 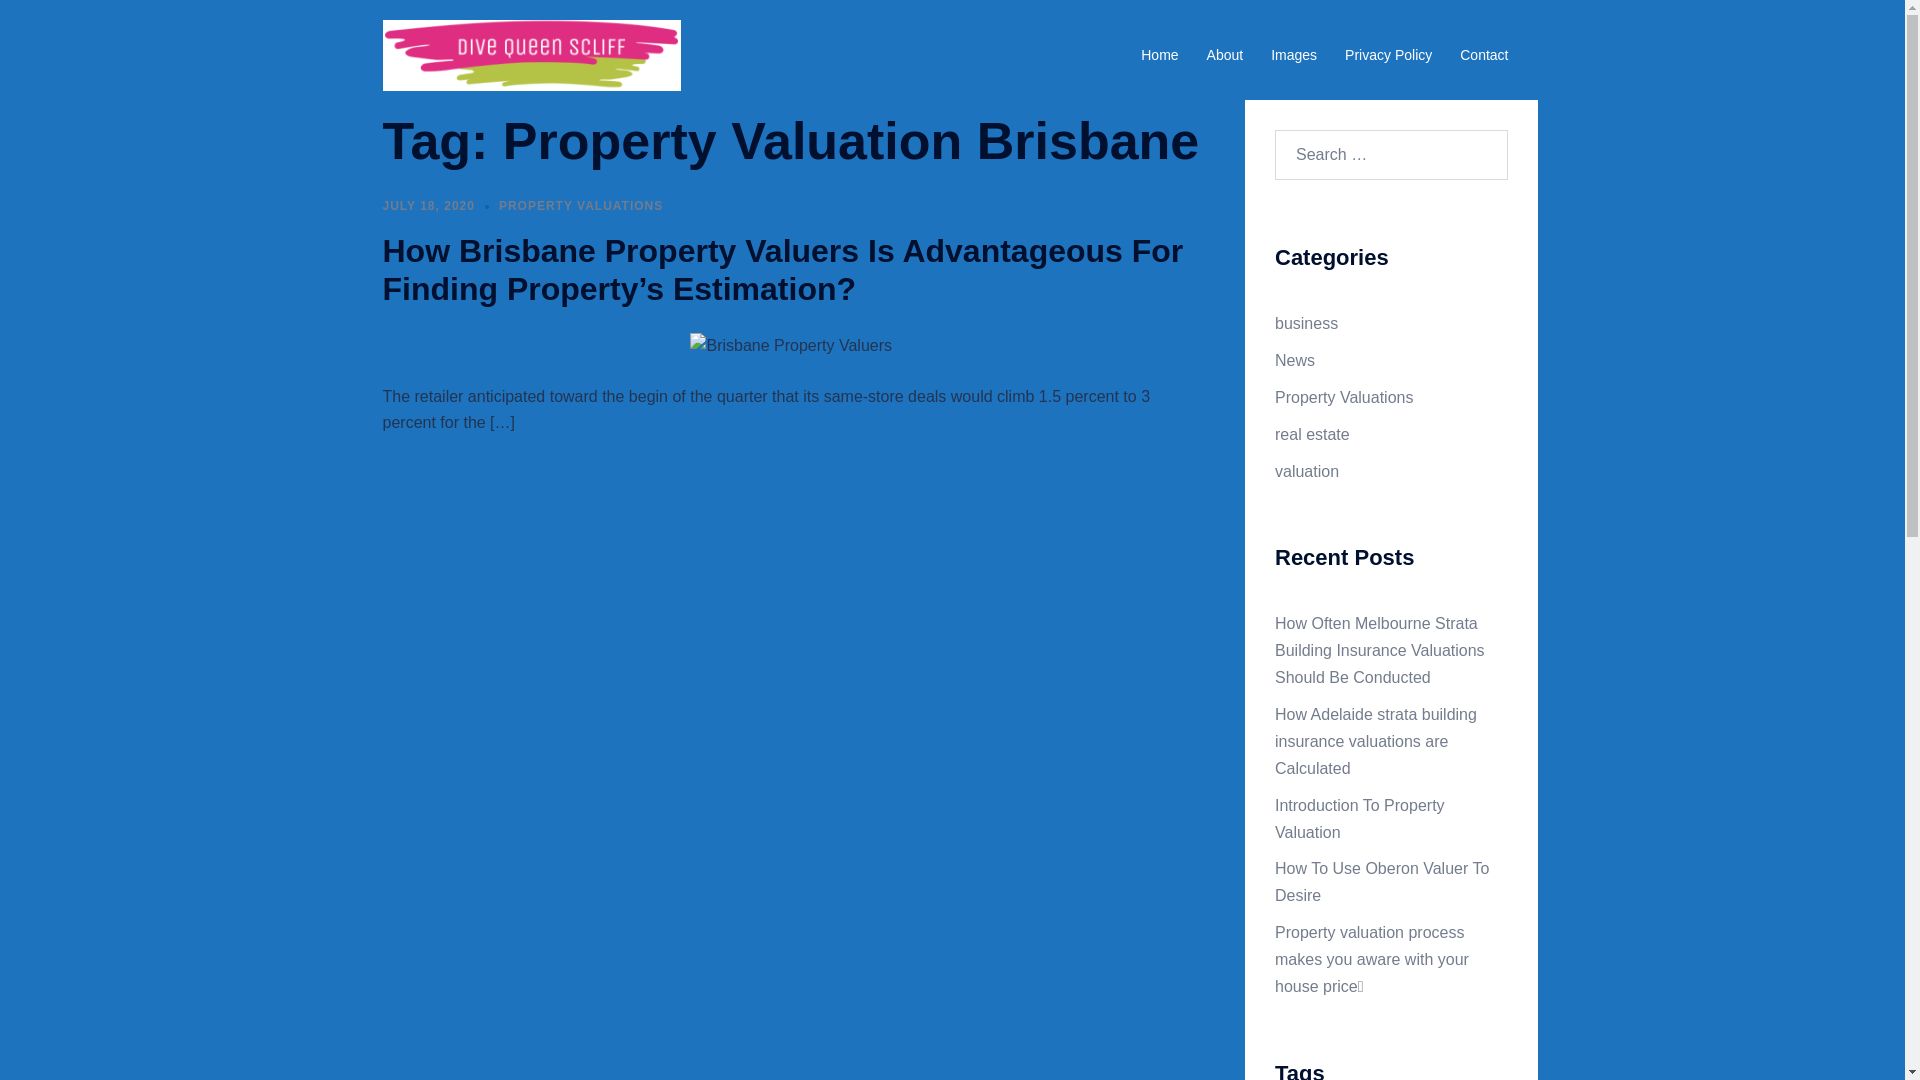 What do you see at coordinates (1312, 434) in the screenshot?
I see `real estate` at bounding box center [1312, 434].